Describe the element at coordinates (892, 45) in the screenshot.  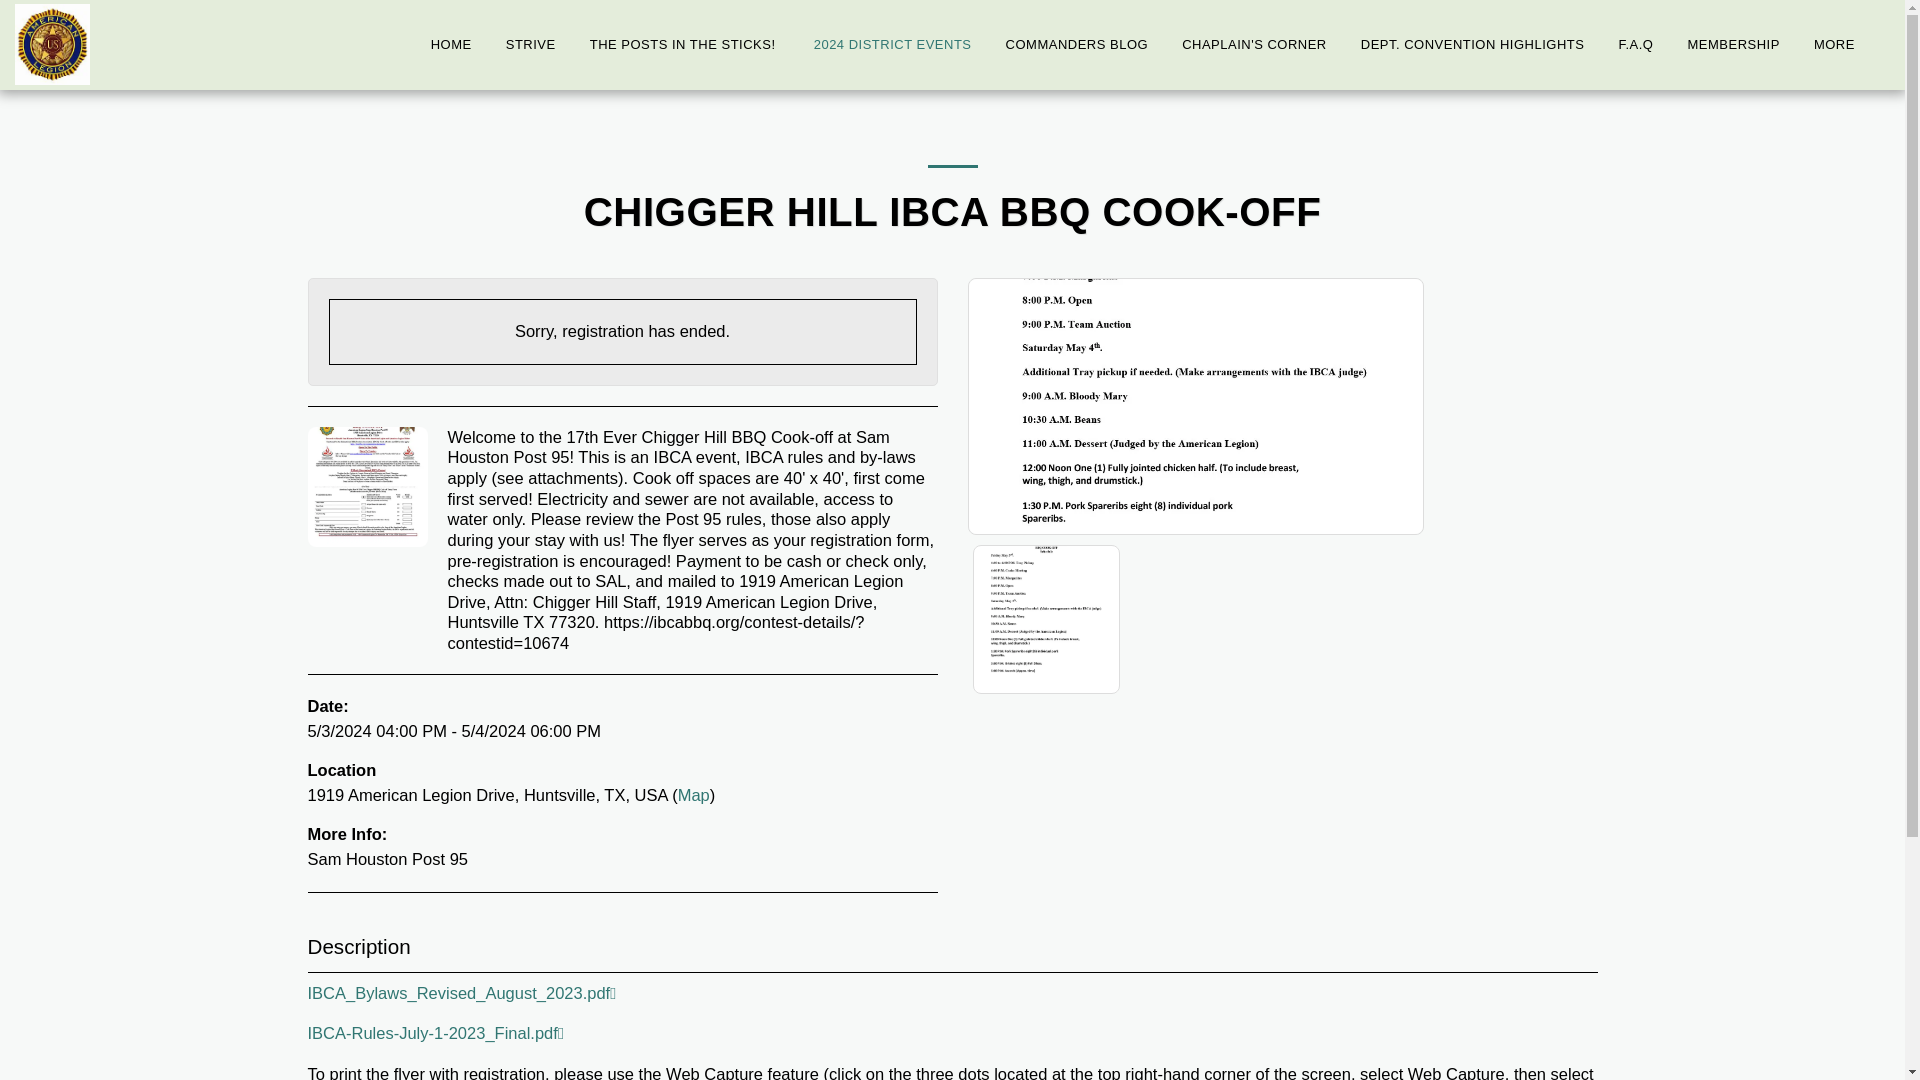
I see `2024 DISTRICT EVENTS` at that location.